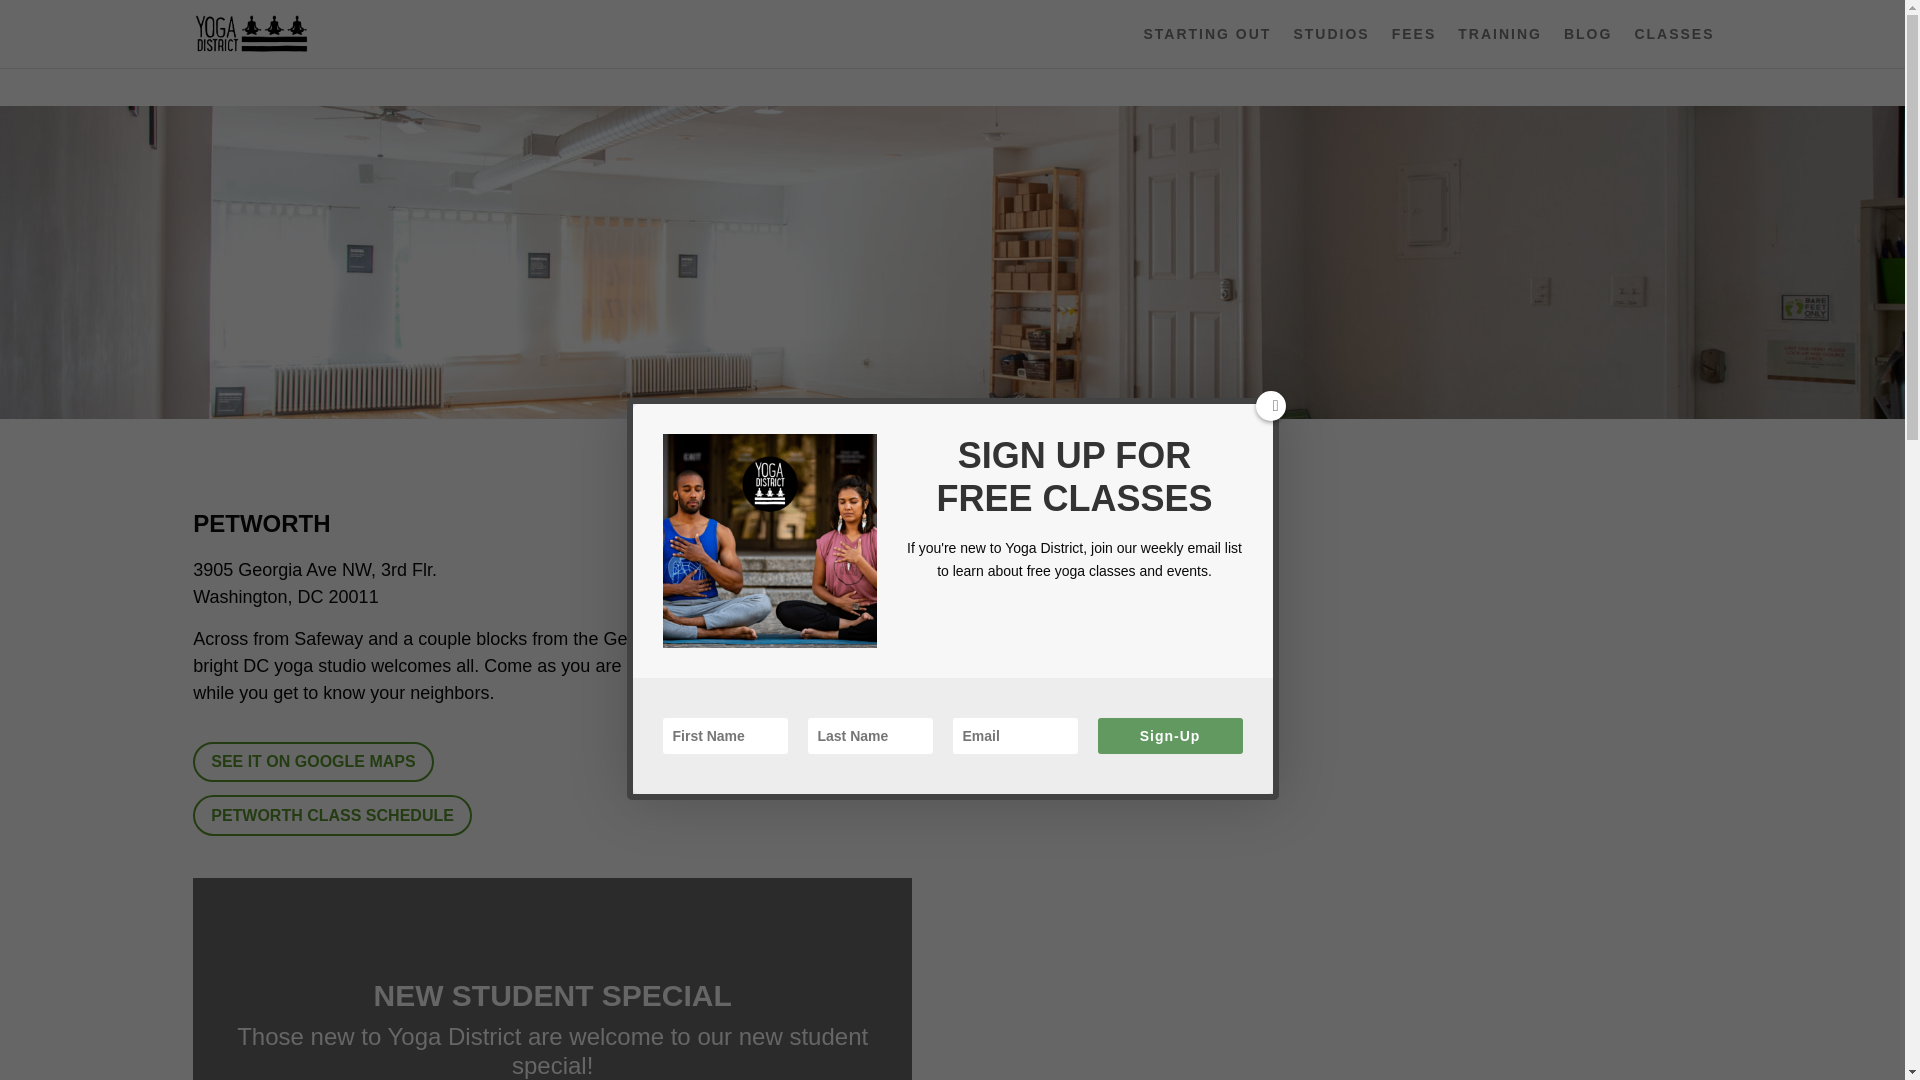  Describe the element at coordinates (1206, 48) in the screenshot. I see `STARTING OUT` at that location.